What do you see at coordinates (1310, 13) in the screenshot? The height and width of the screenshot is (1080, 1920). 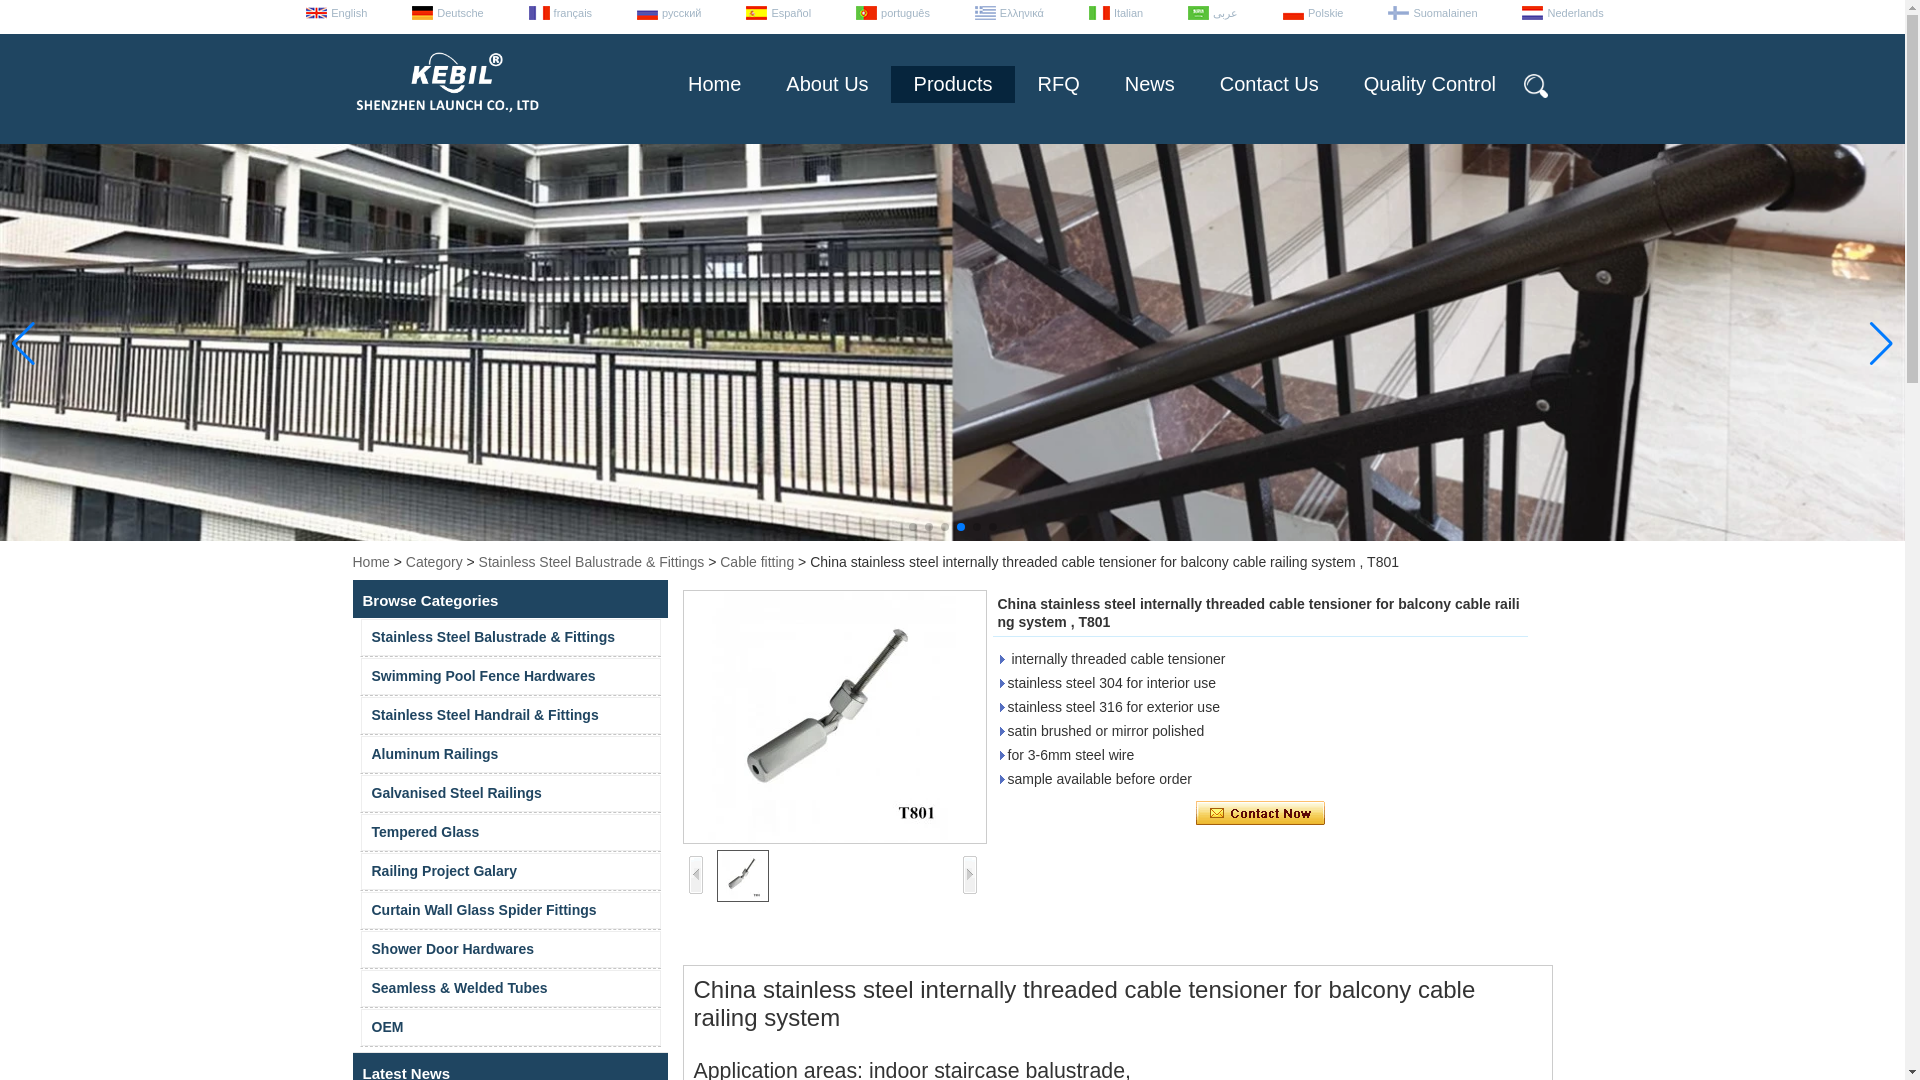 I see `Polskie` at bounding box center [1310, 13].